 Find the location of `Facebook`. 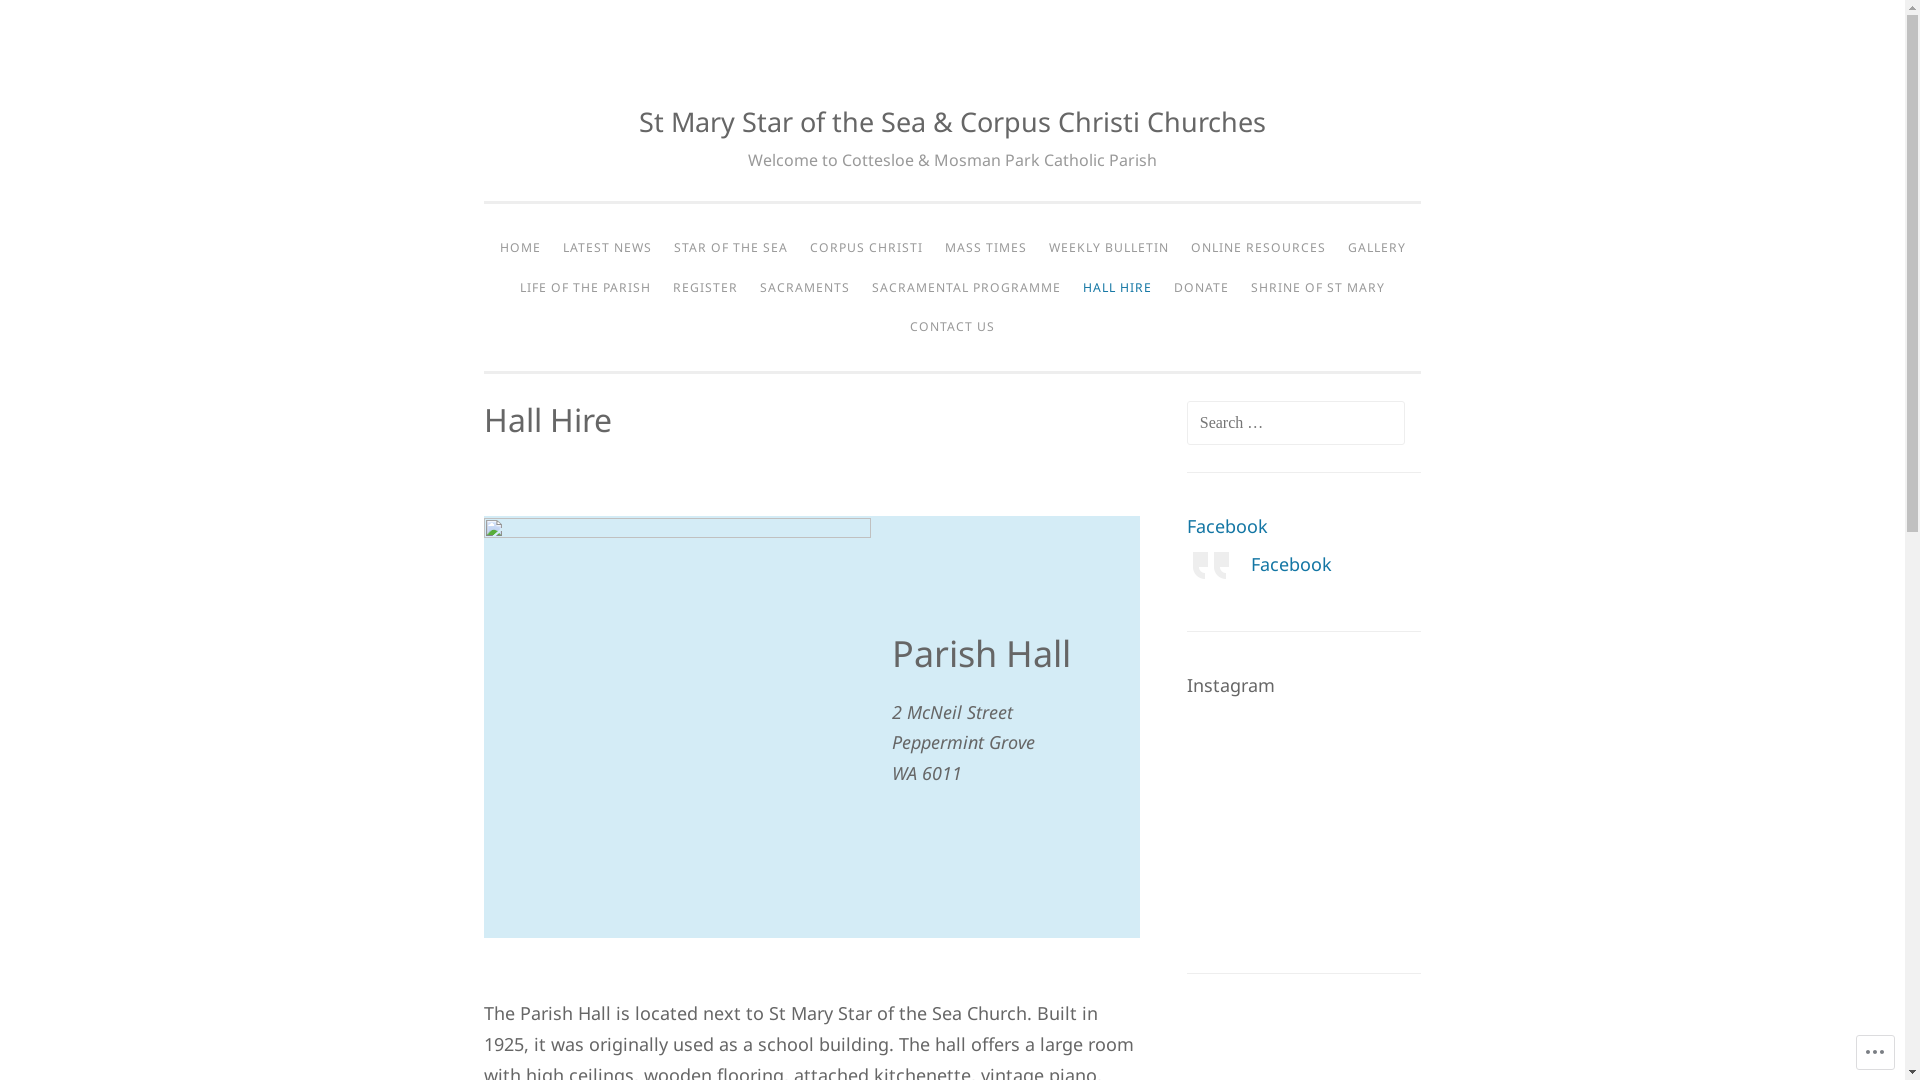

Facebook is located at coordinates (1292, 564).